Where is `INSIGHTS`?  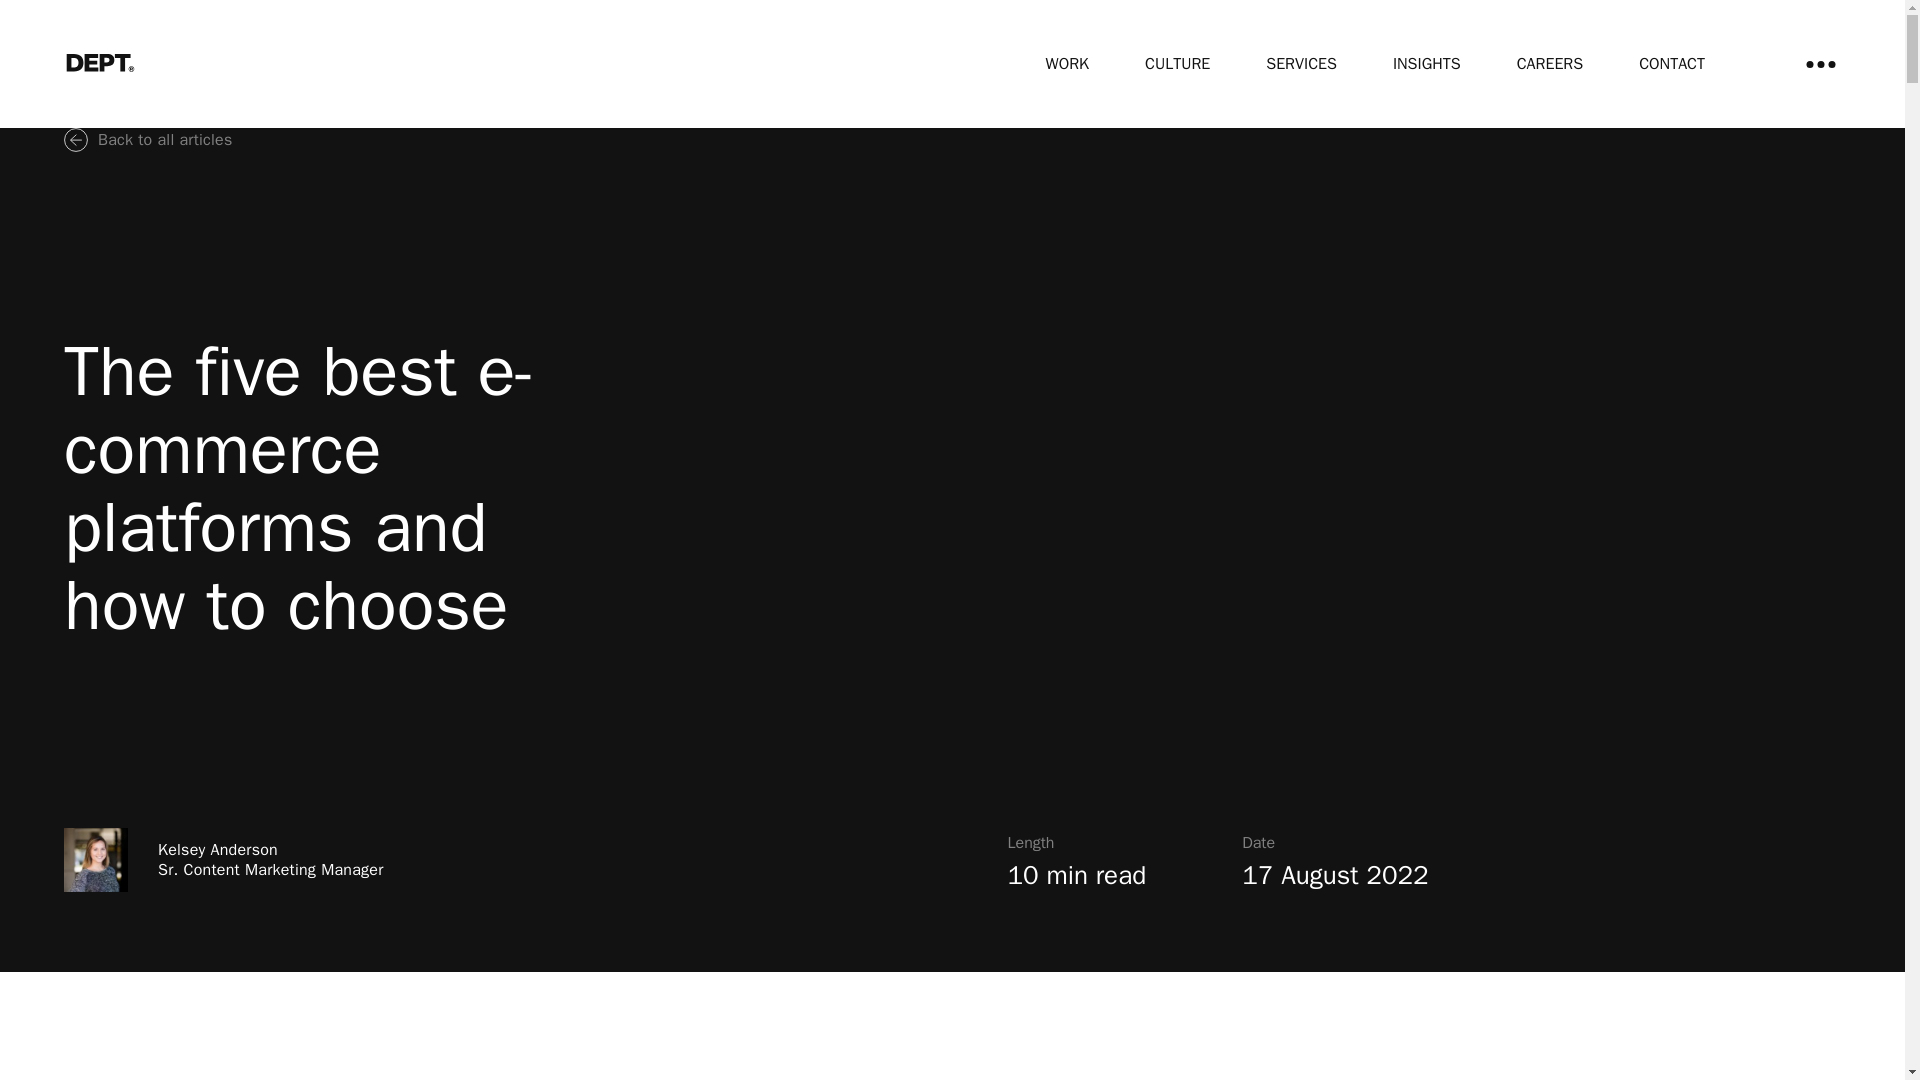
INSIGHTS is located at coordinates (1427, 64).